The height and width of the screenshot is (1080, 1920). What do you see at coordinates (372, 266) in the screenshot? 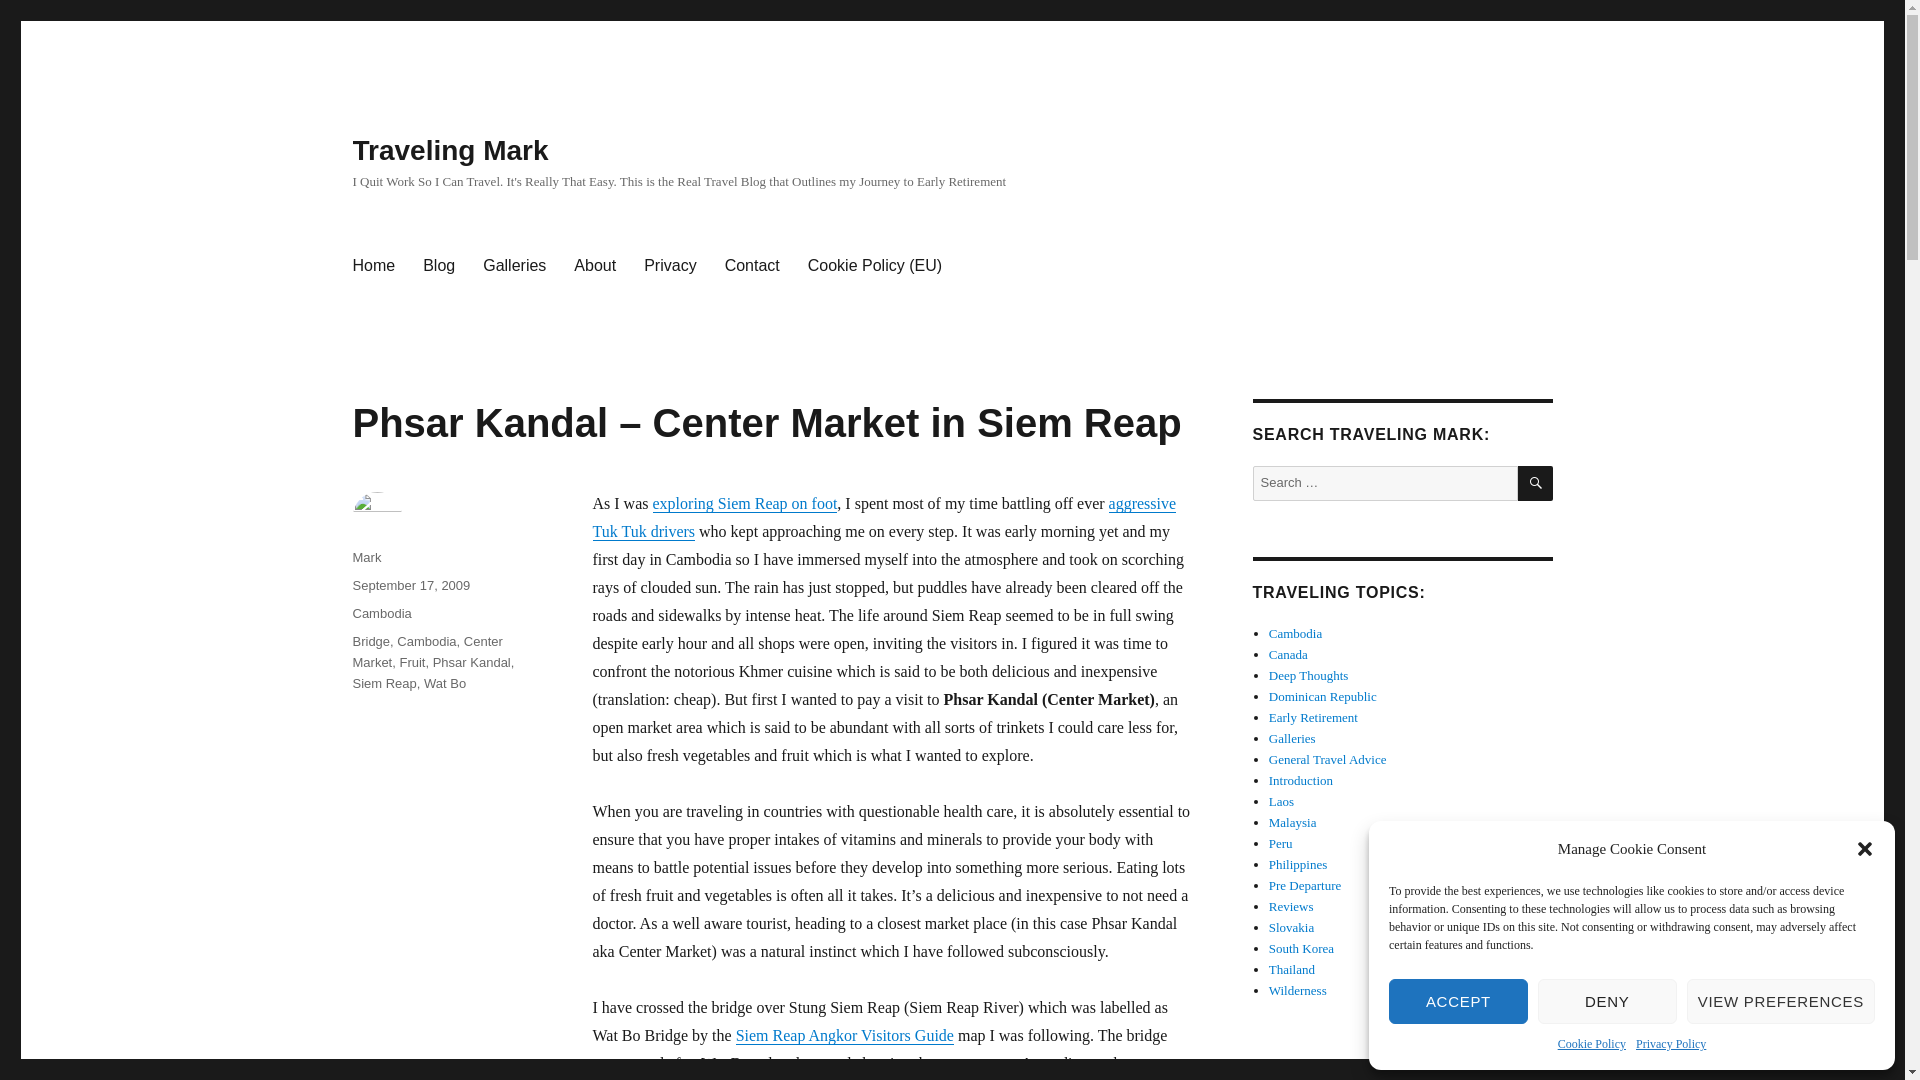
I see `Home` at bounding box center [372, 266].